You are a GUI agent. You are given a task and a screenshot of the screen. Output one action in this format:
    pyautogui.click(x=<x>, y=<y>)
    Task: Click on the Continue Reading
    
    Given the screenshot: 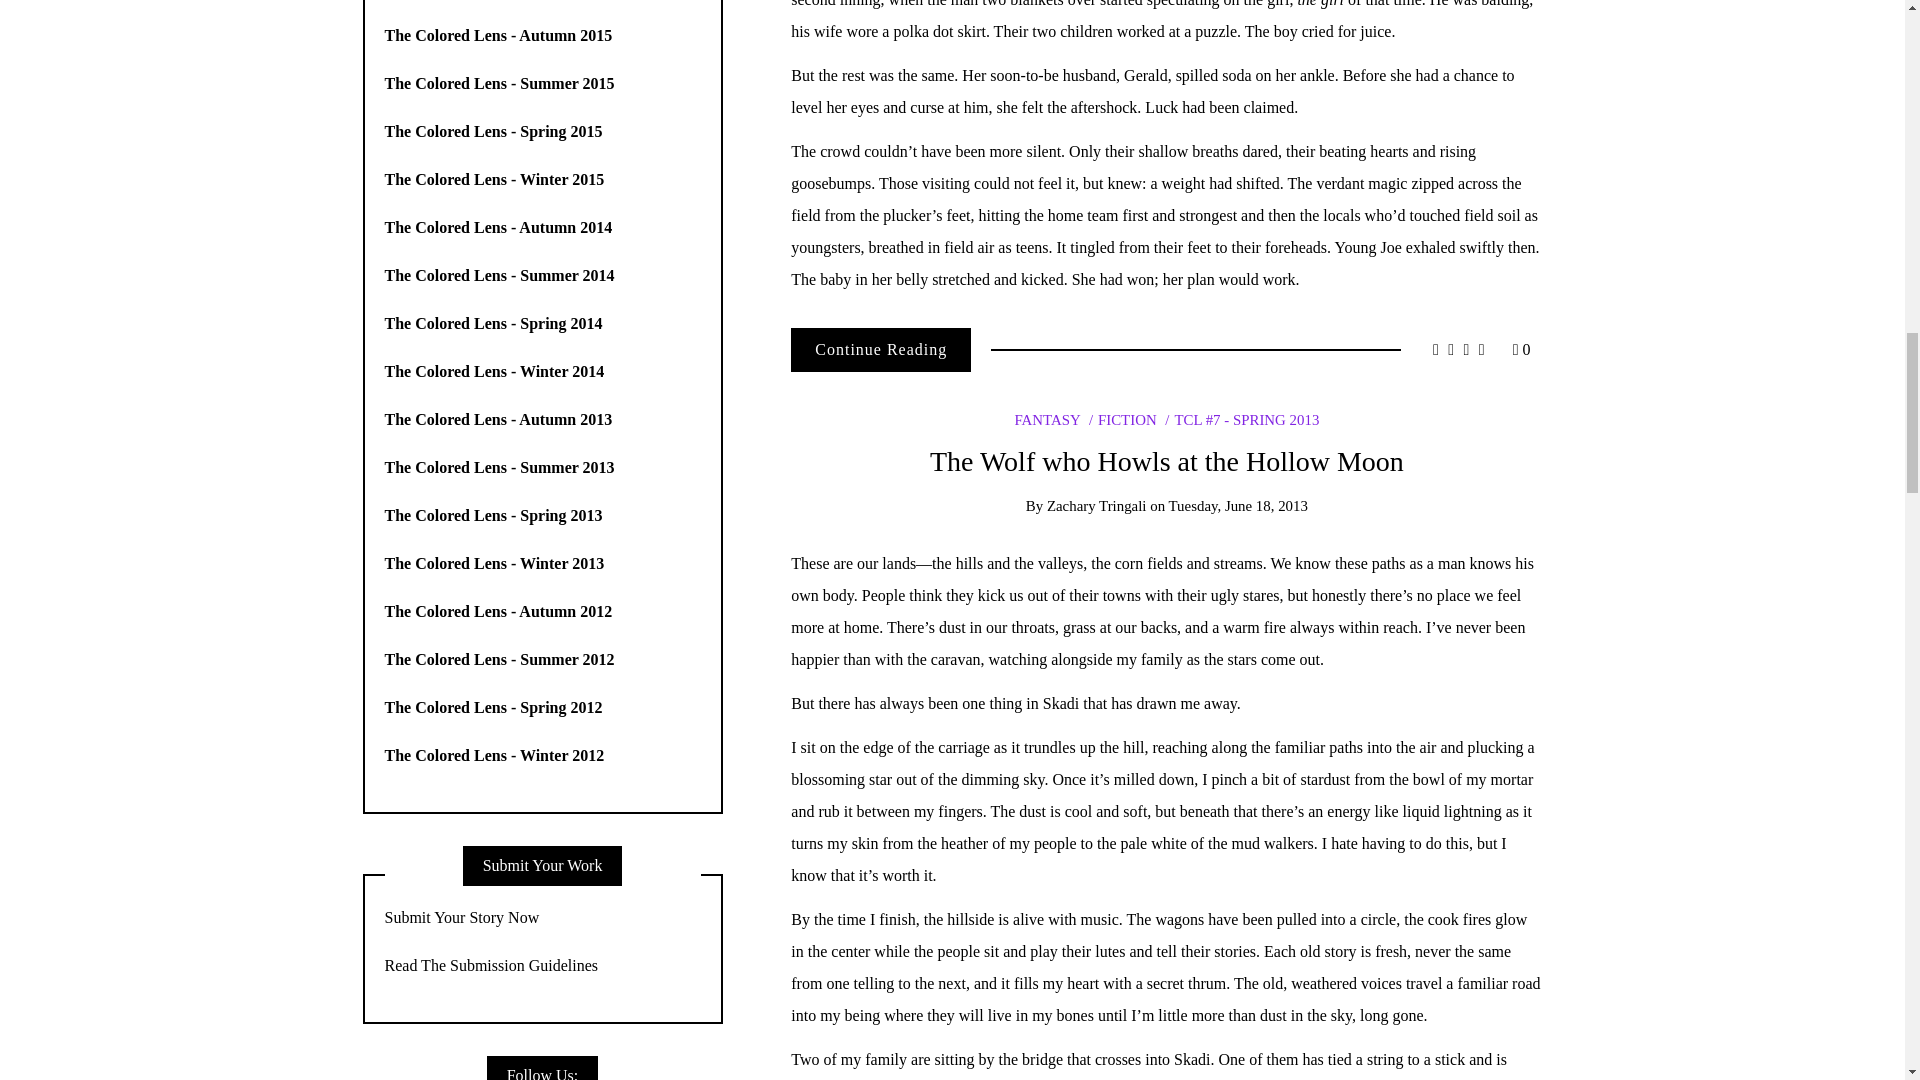 What is the action you would take?
    pyautogui.click(x=881, y=350)
    